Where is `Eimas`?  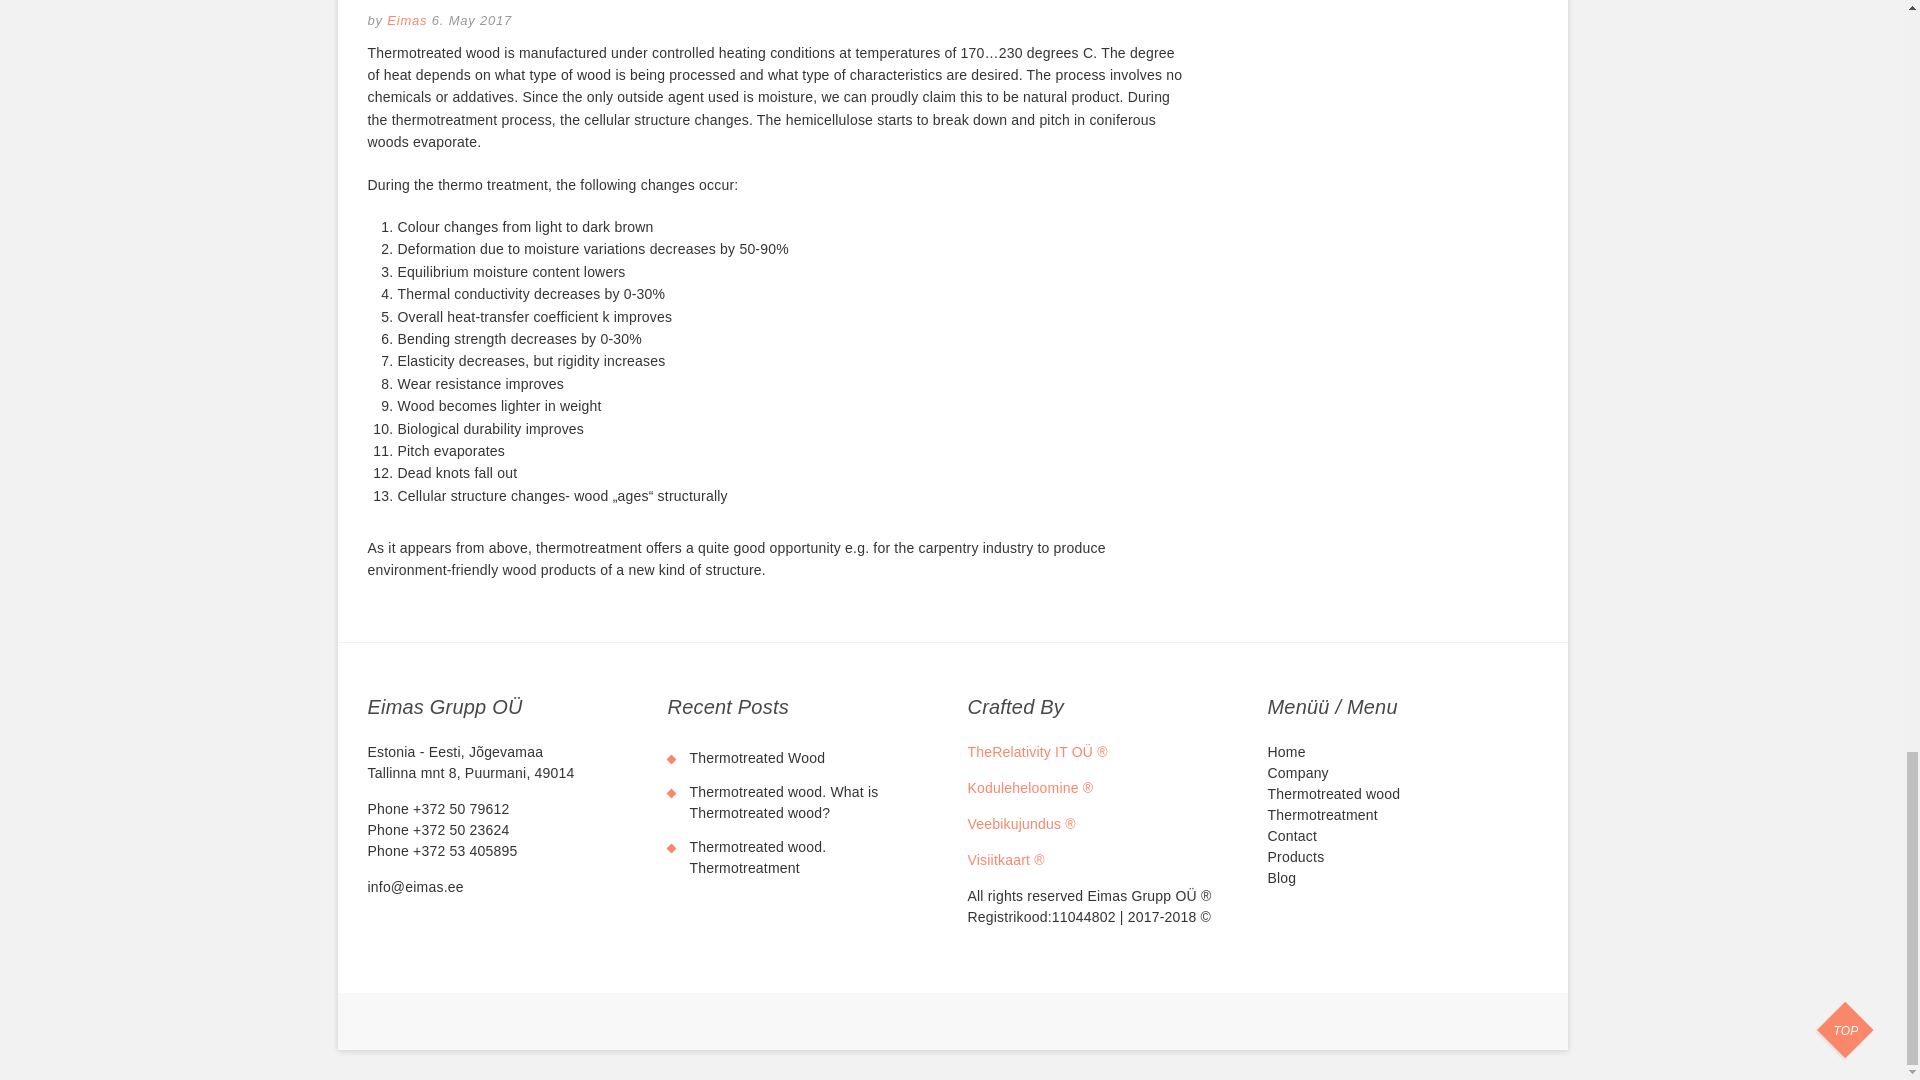
Eimas is located at coordinates (405, 20).